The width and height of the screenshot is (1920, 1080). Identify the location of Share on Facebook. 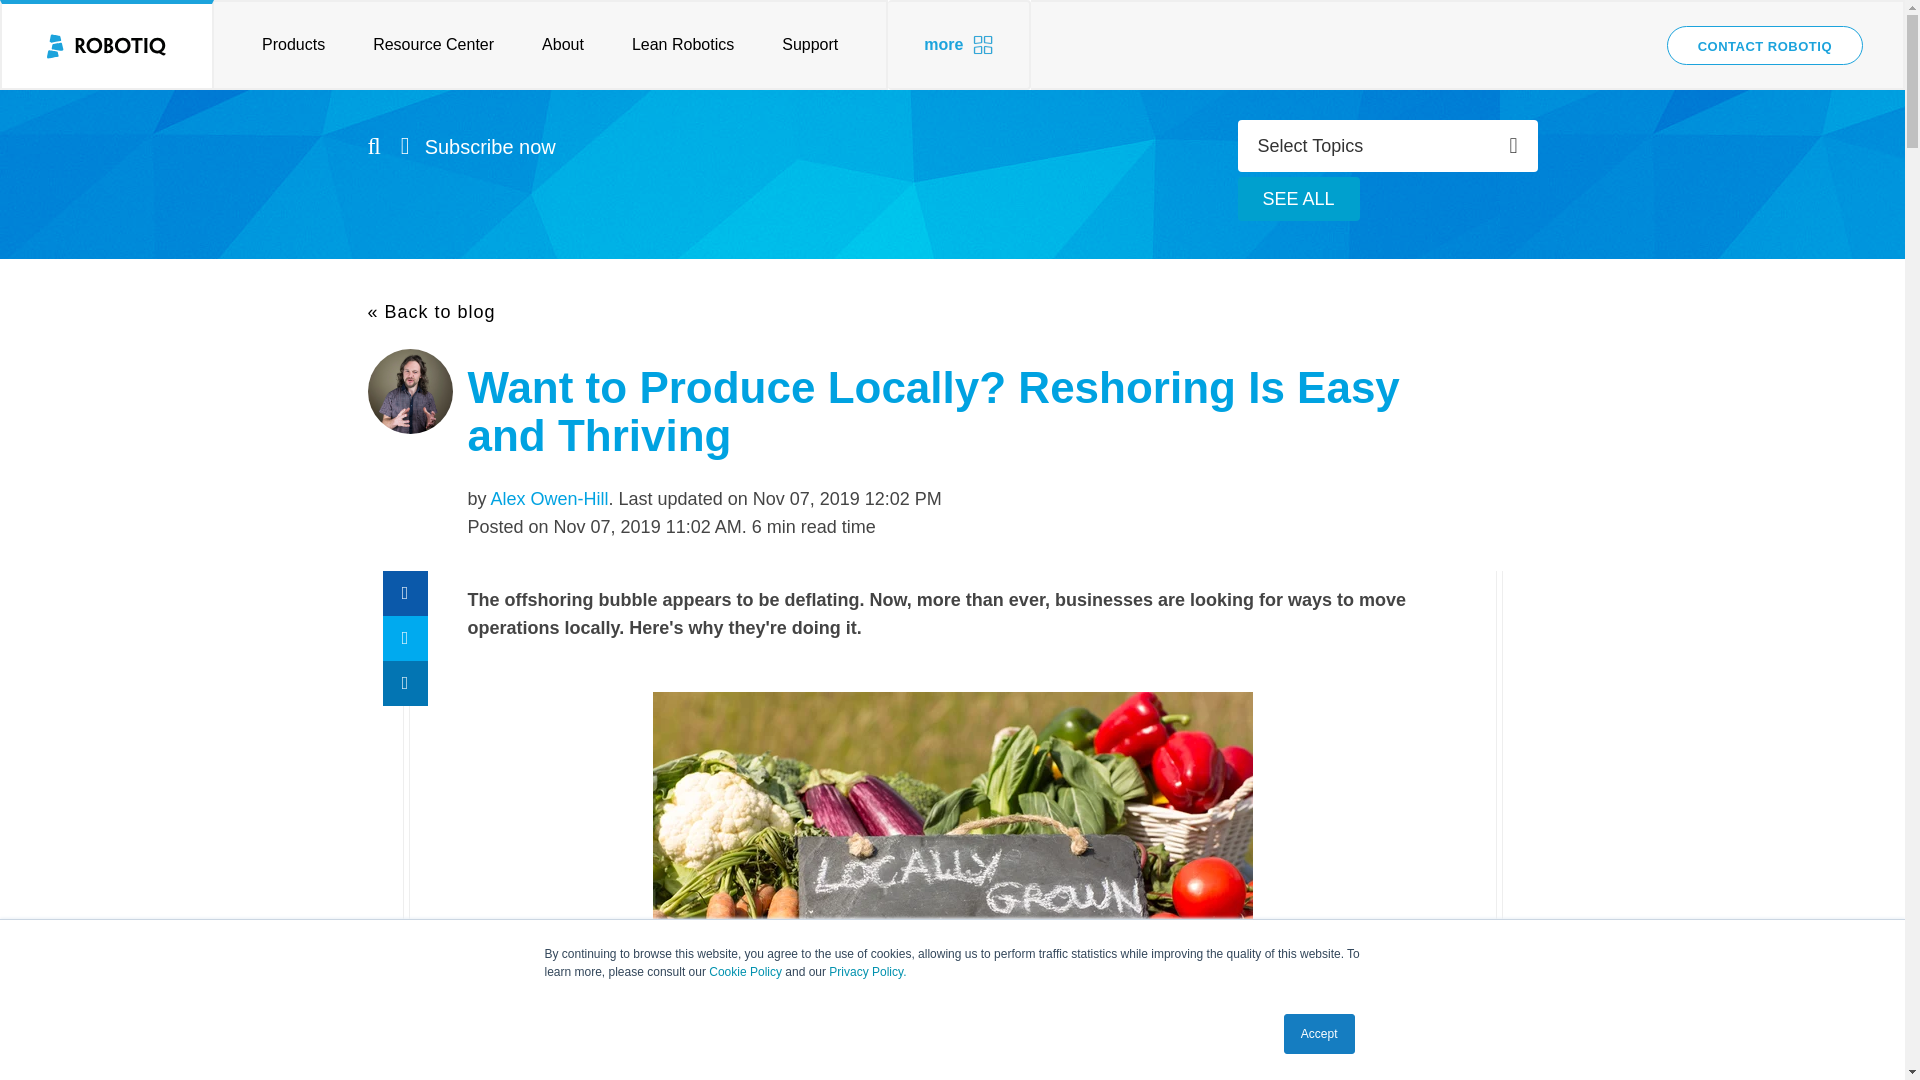
(404, 593).